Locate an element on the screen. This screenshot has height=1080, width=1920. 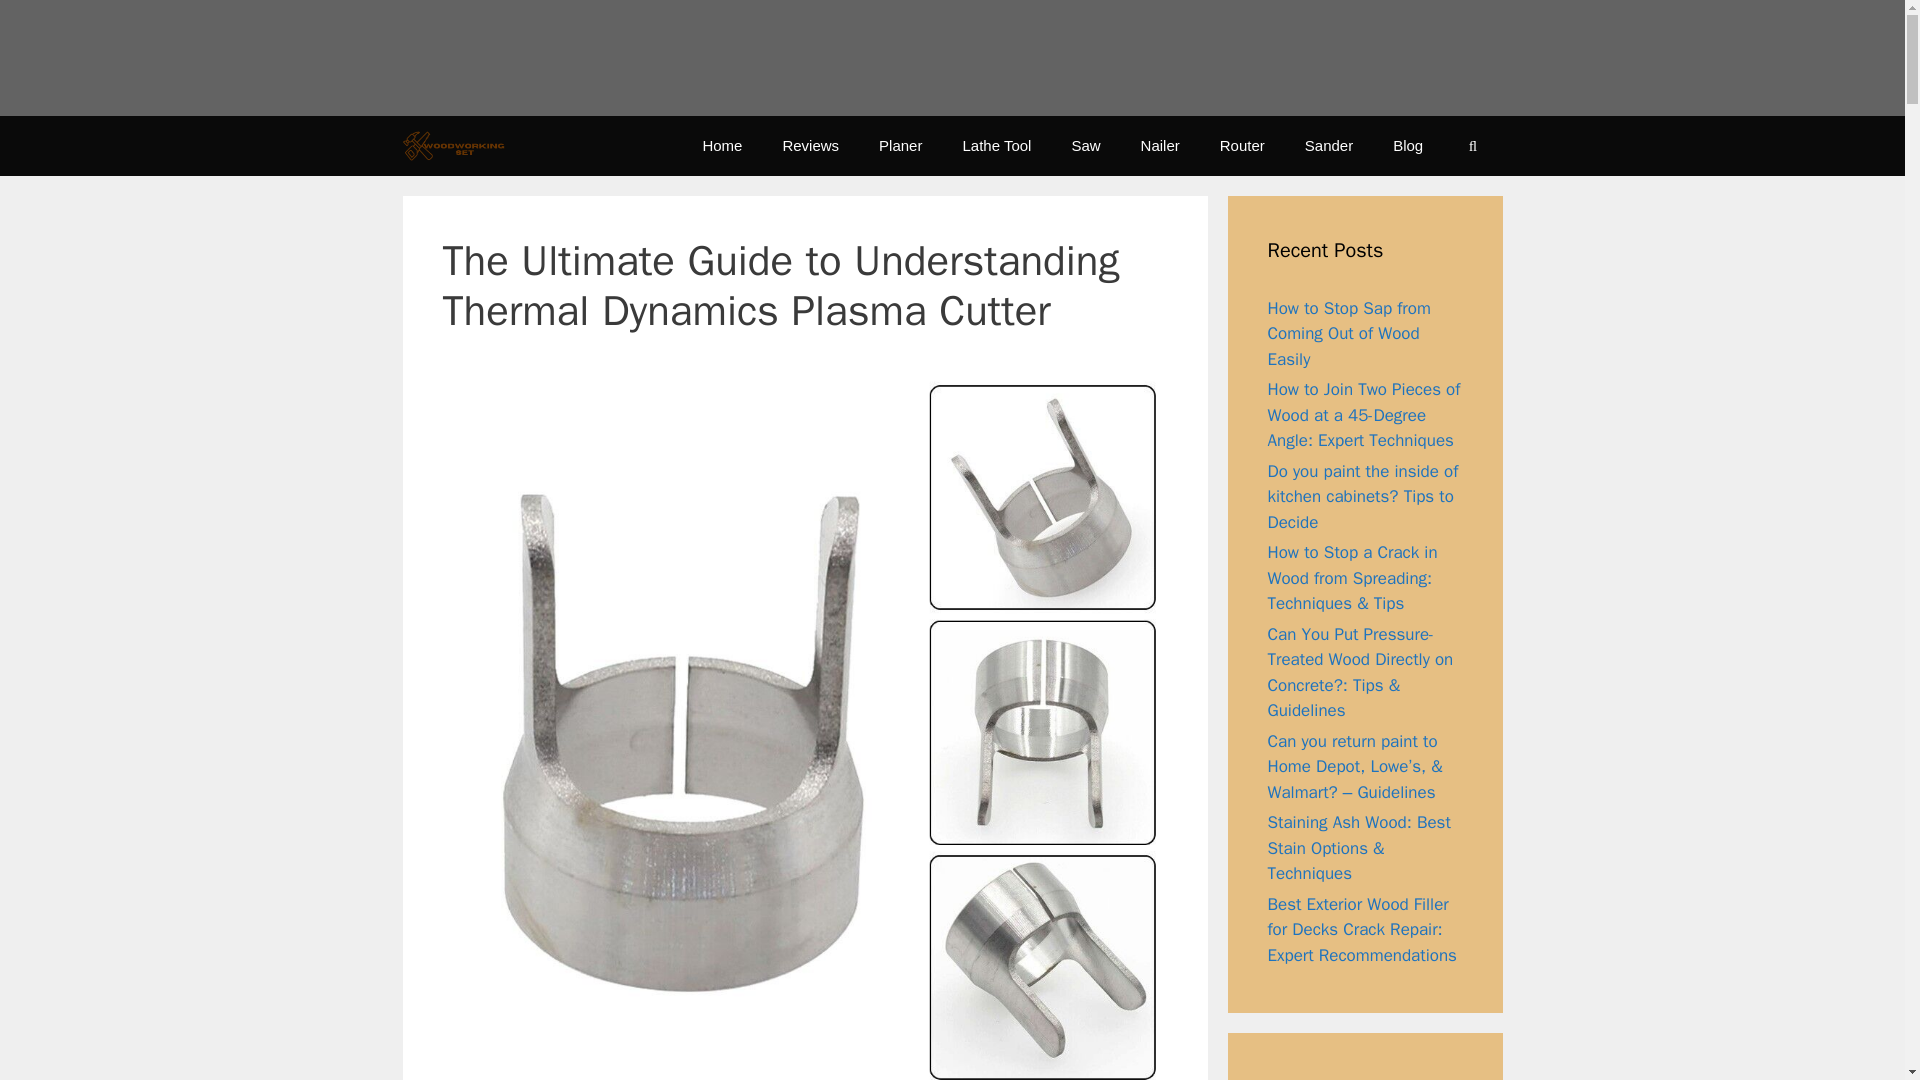
Best Wood Working Resource Blog is located at coordinates (452, 144).